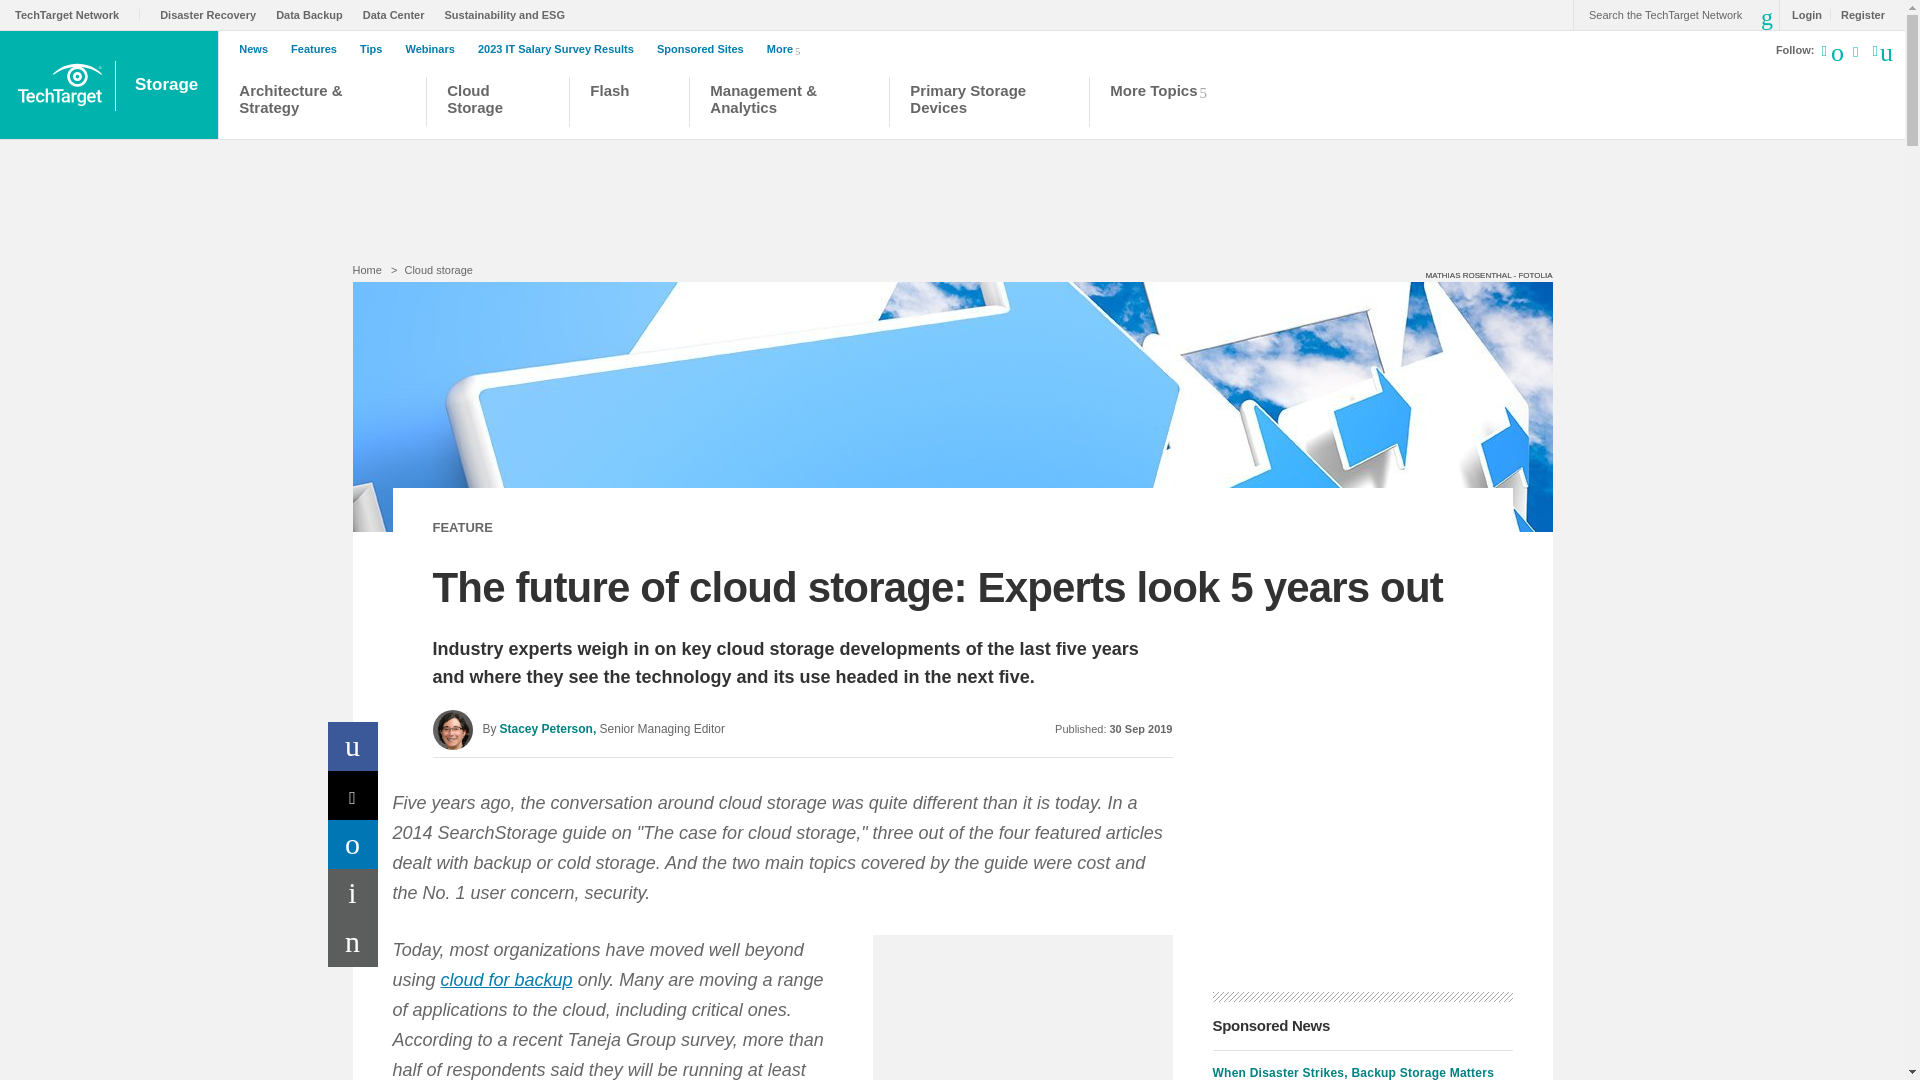 The image size is (1920, 1080). I want to click on Sponsored Sites, so click(705, 49).